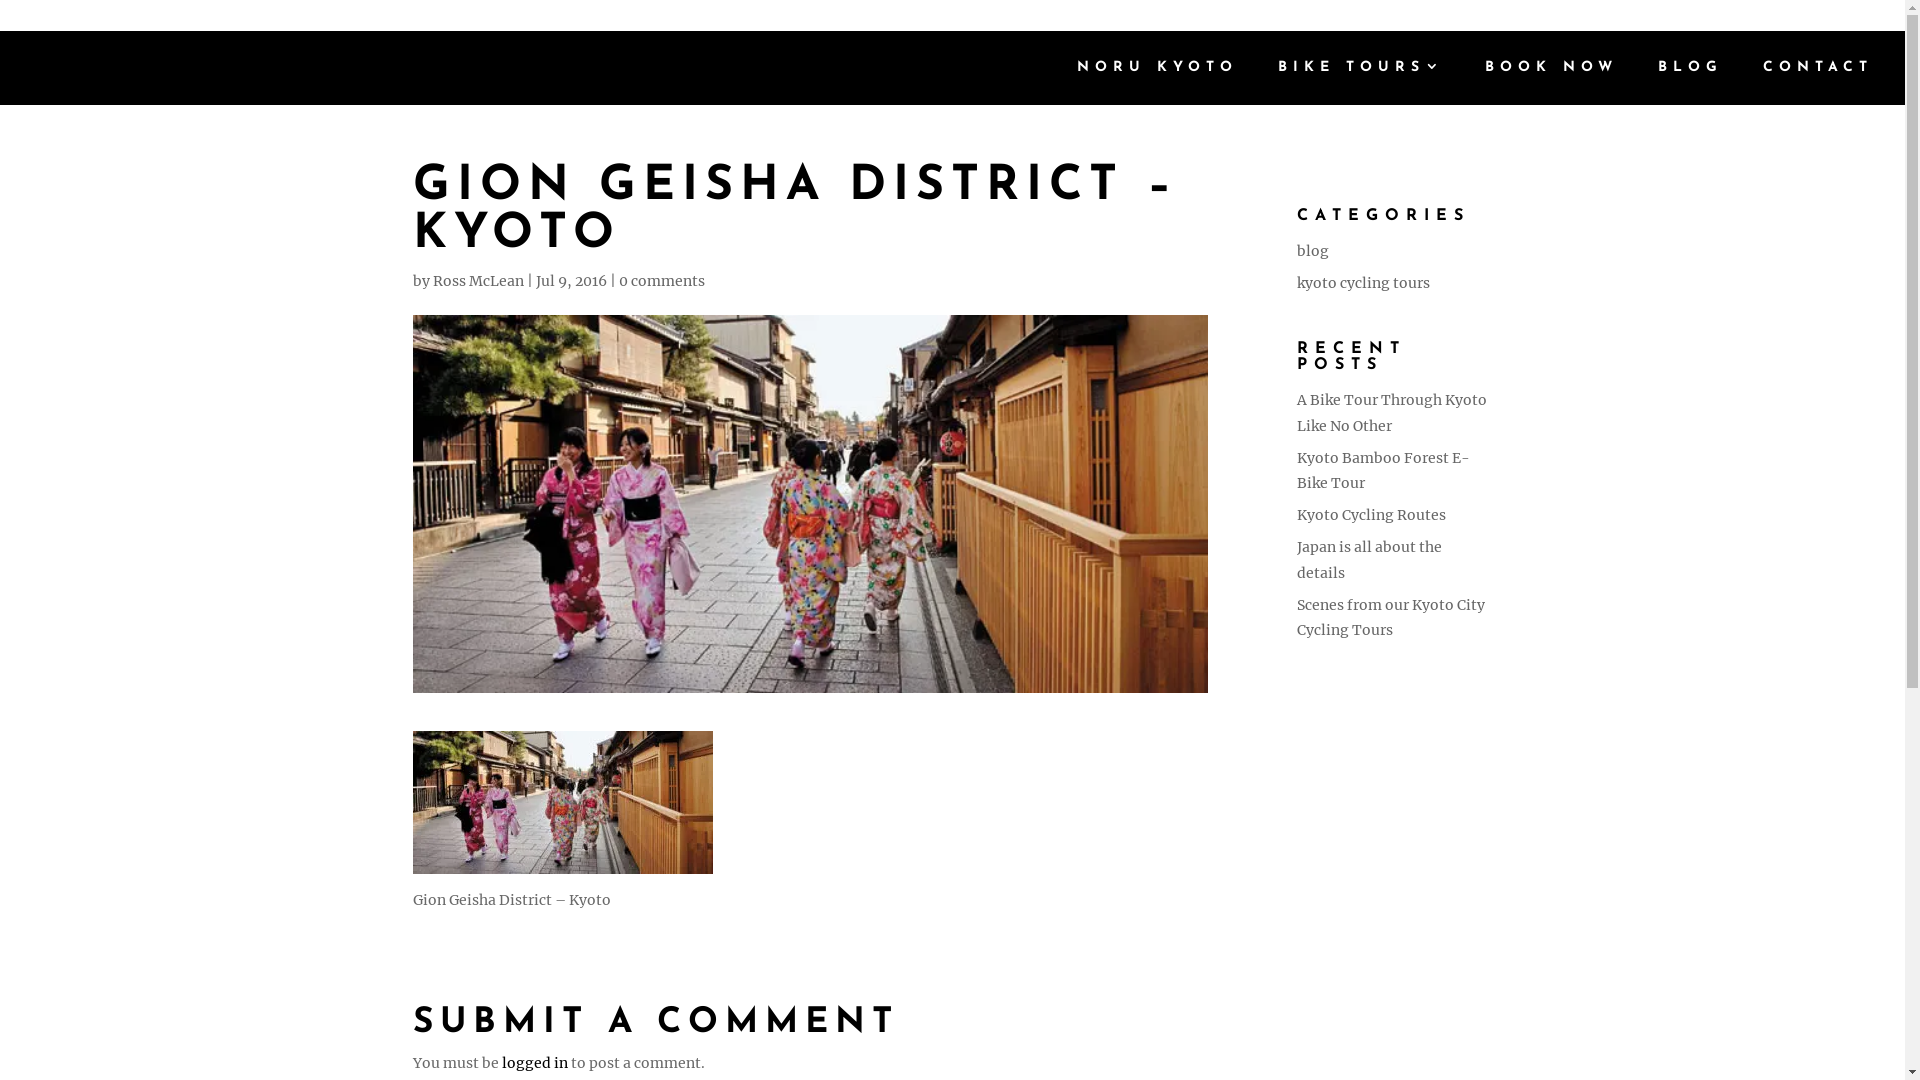 Image resolution: width=1920 pixels, height=1080 pixels. Describe the element at coordinates (1158, 83) in the screenshot. I see `NORU KYOTO` at that location.